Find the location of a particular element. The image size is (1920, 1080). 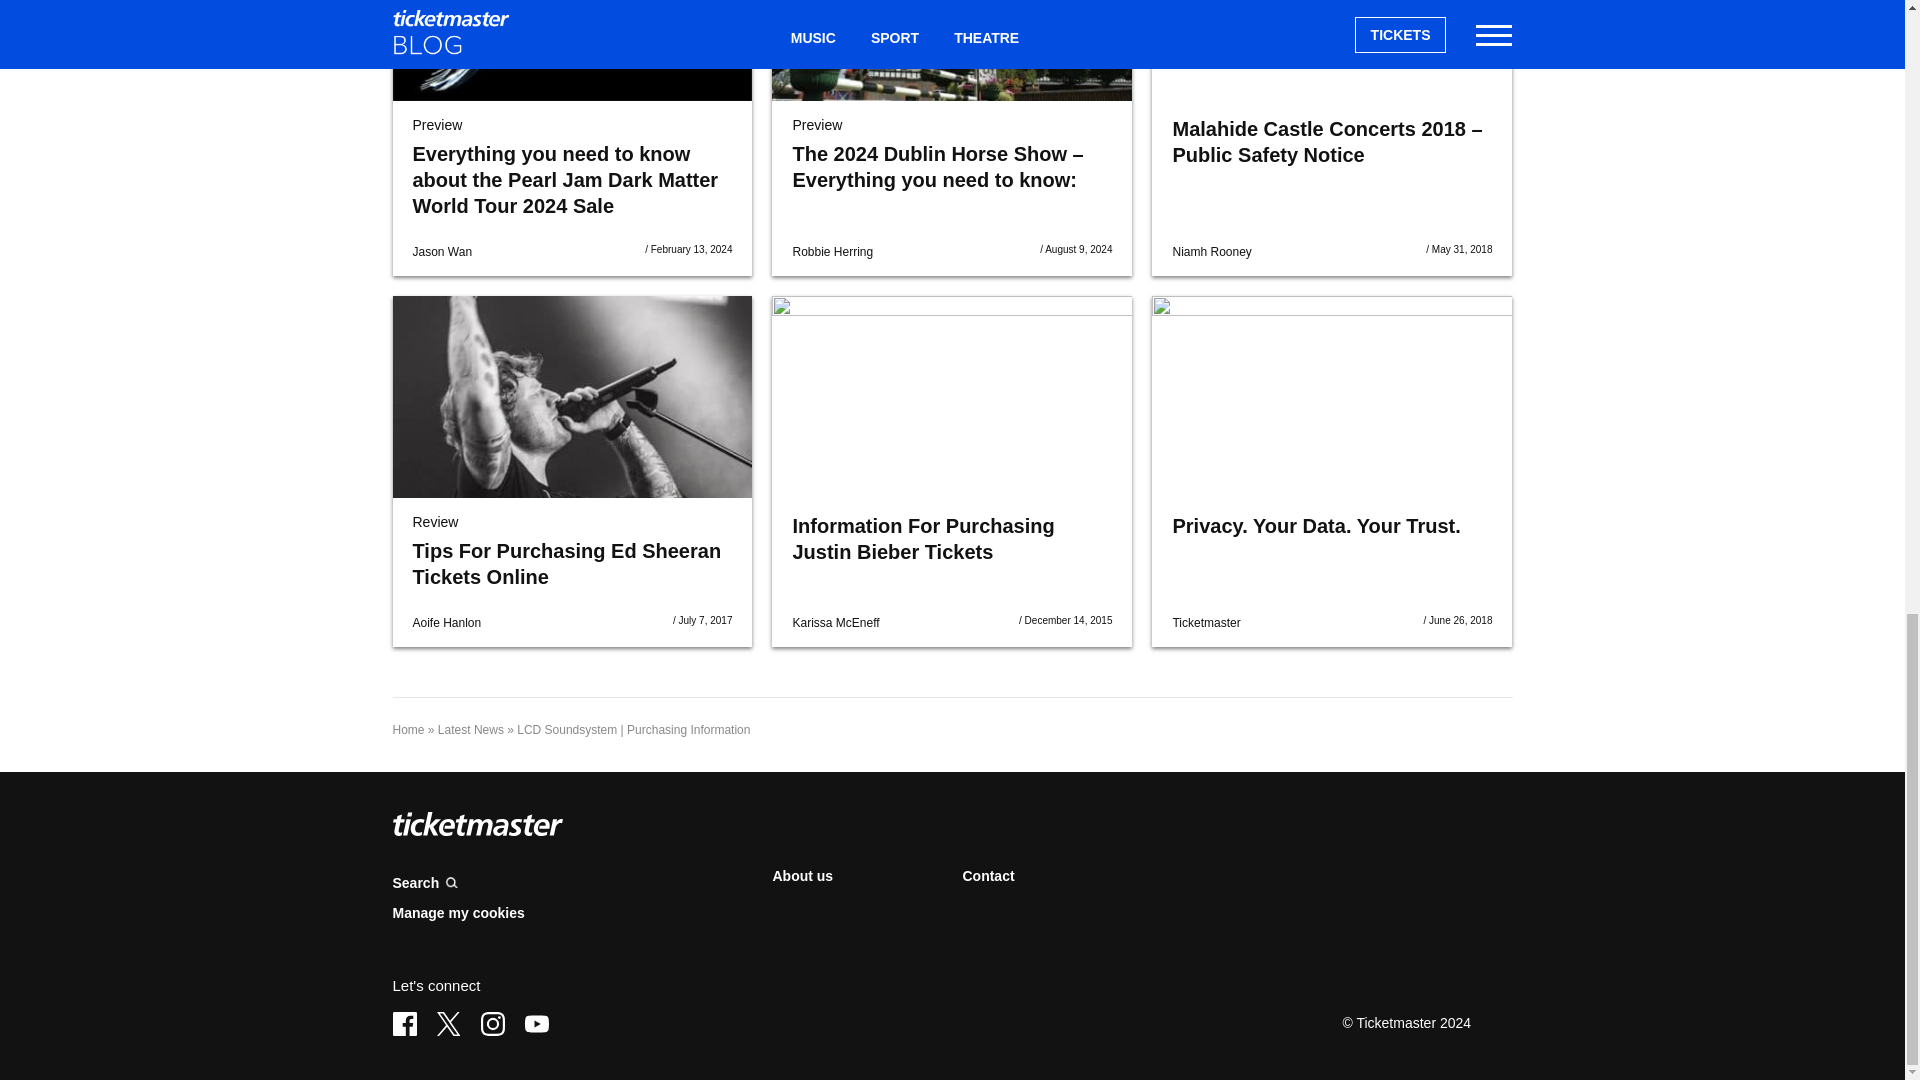

Twitter is located at coordinates (448, 1023).